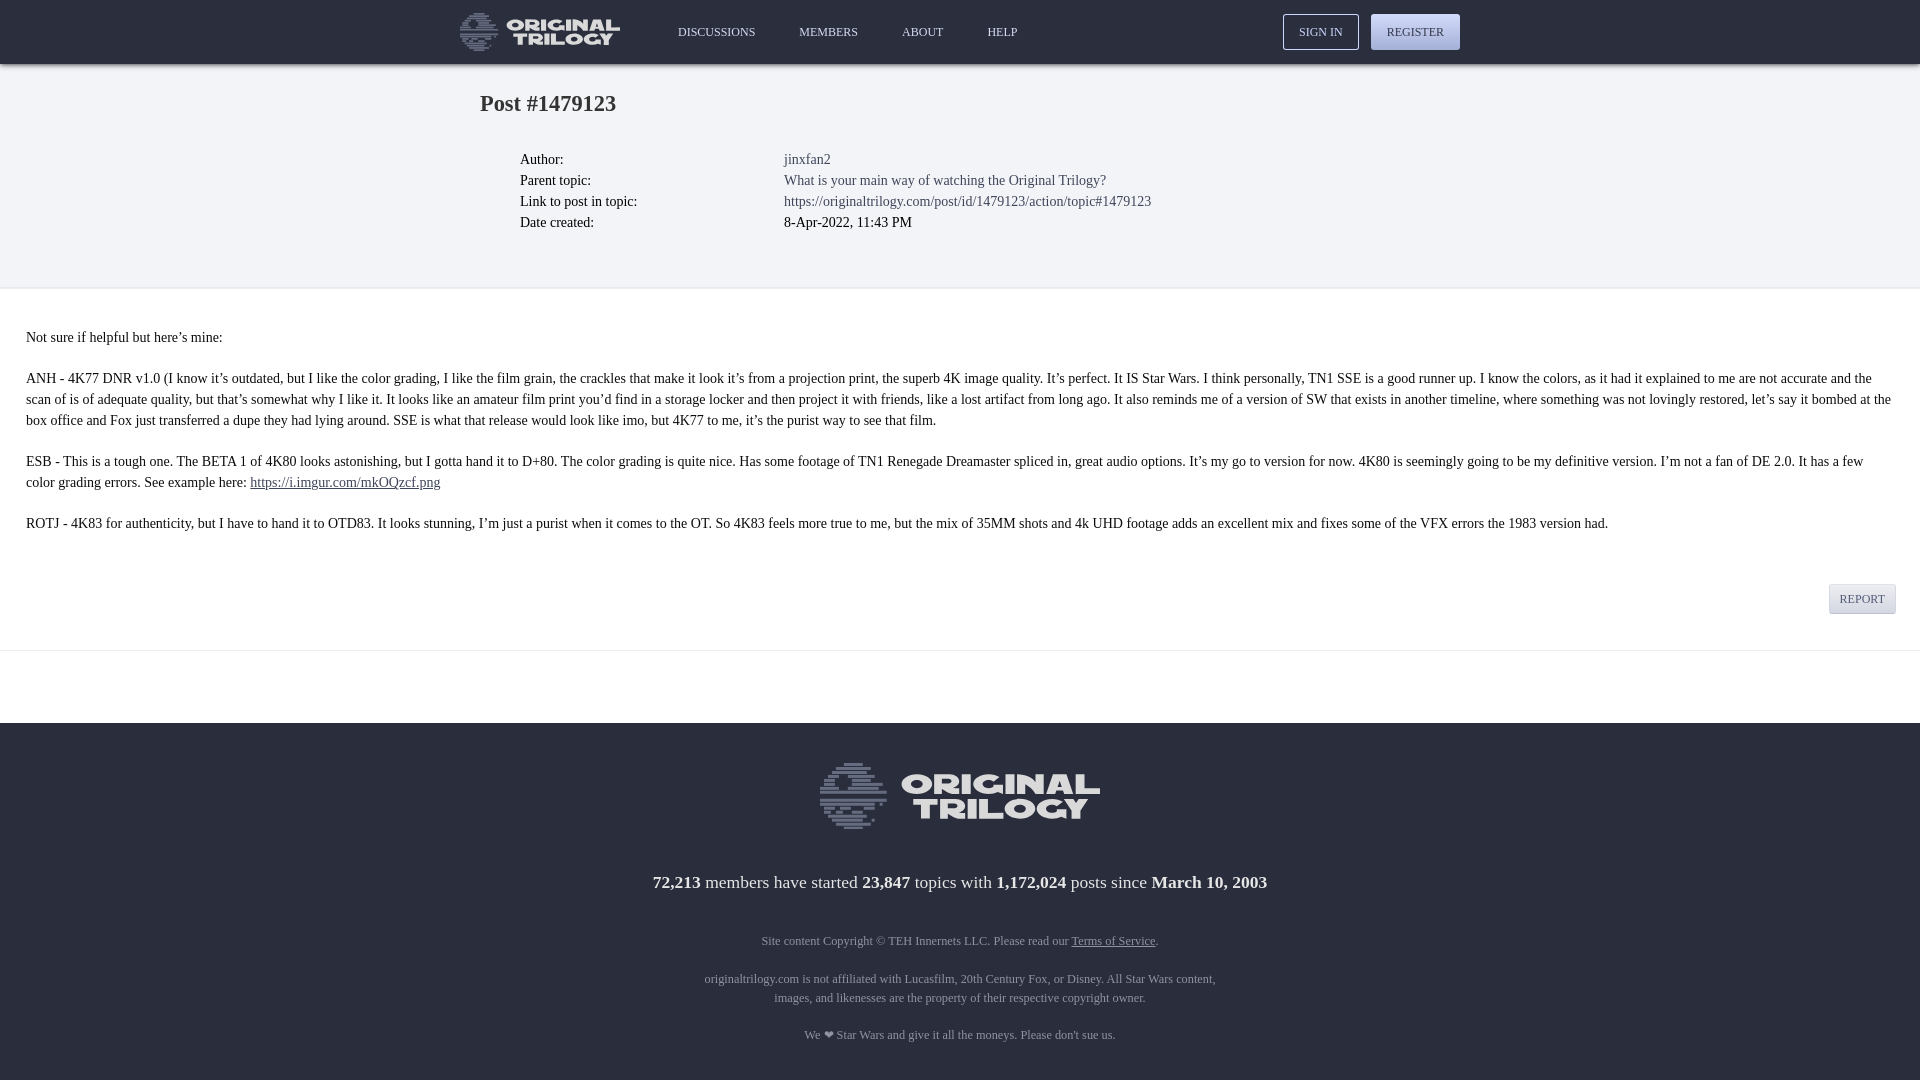 The image size is (1920, 1080). I want to click on What is your main way of watching the Original Trilogy?, so click(944, 180).